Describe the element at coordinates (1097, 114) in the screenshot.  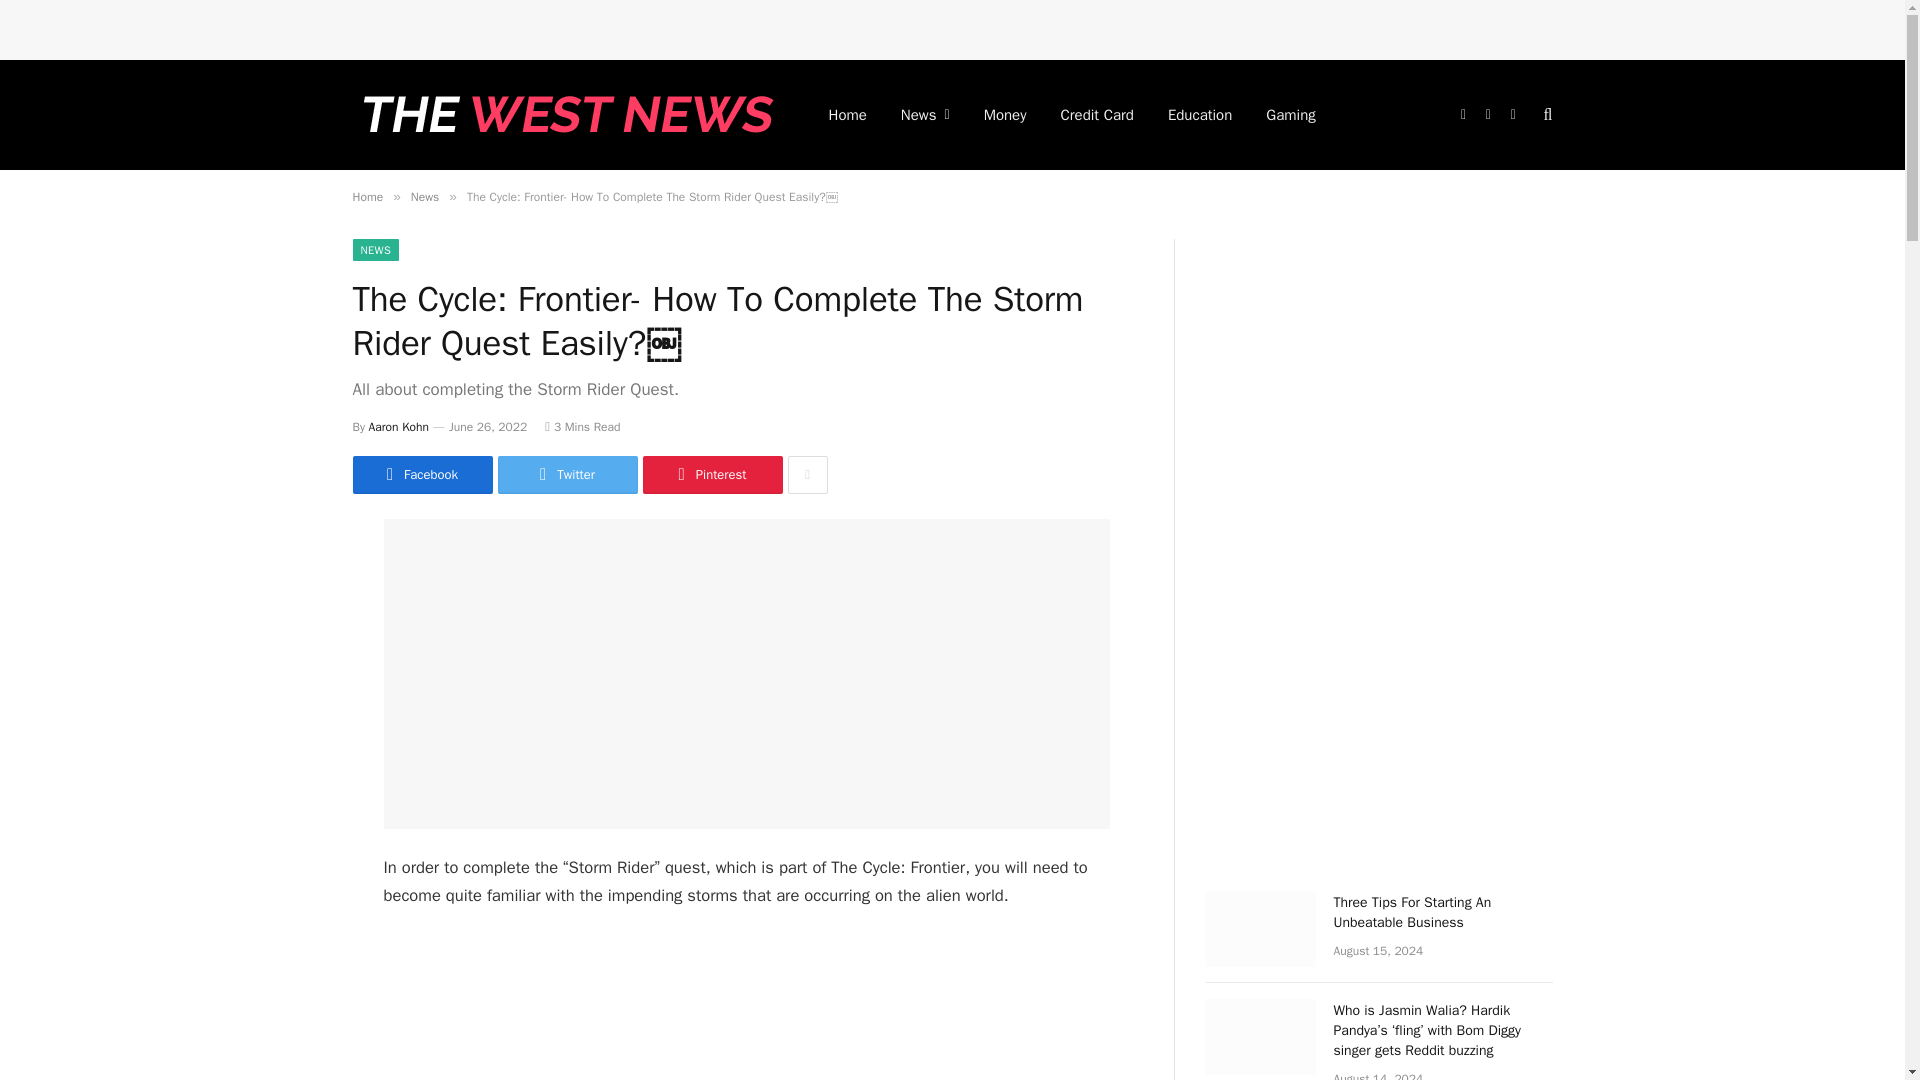
I see `Credit Card` at that location.